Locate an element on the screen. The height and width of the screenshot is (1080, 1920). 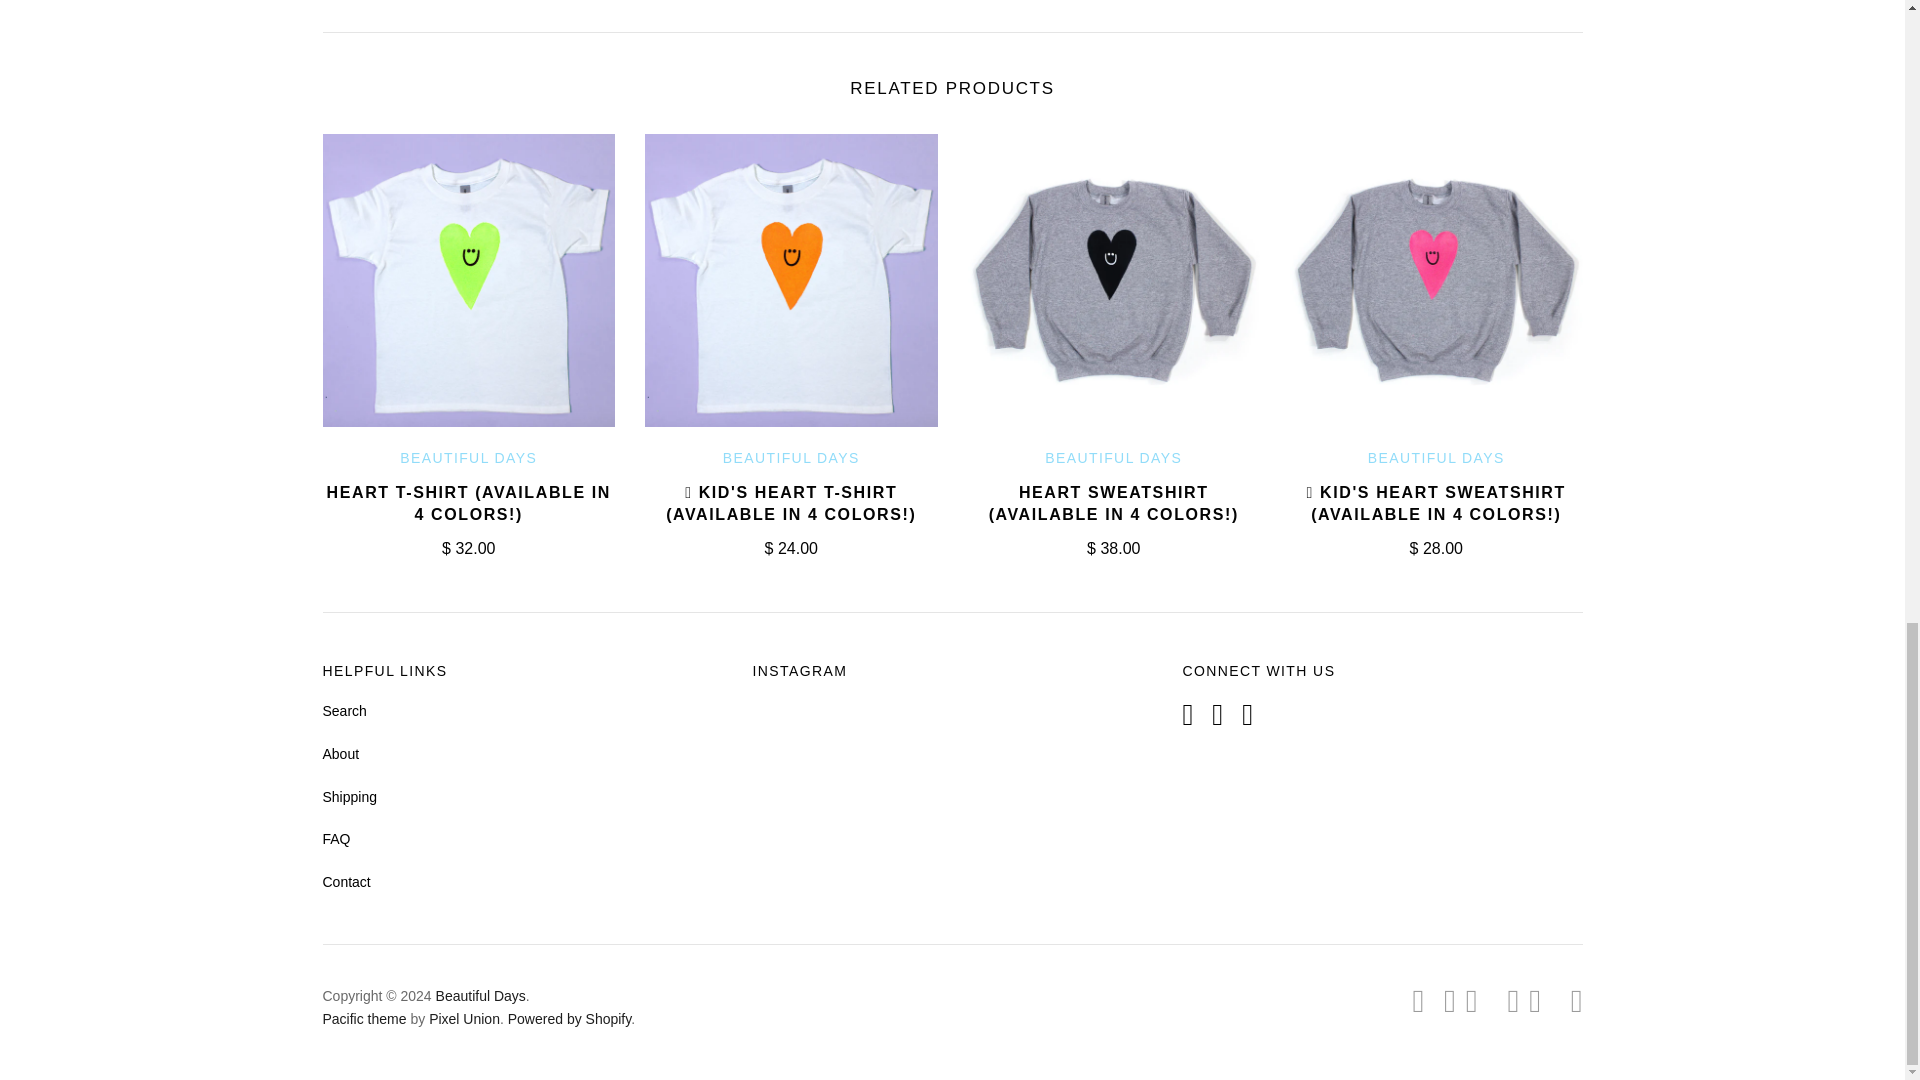
Beautiful Days is located at coordinates (1436, 458).